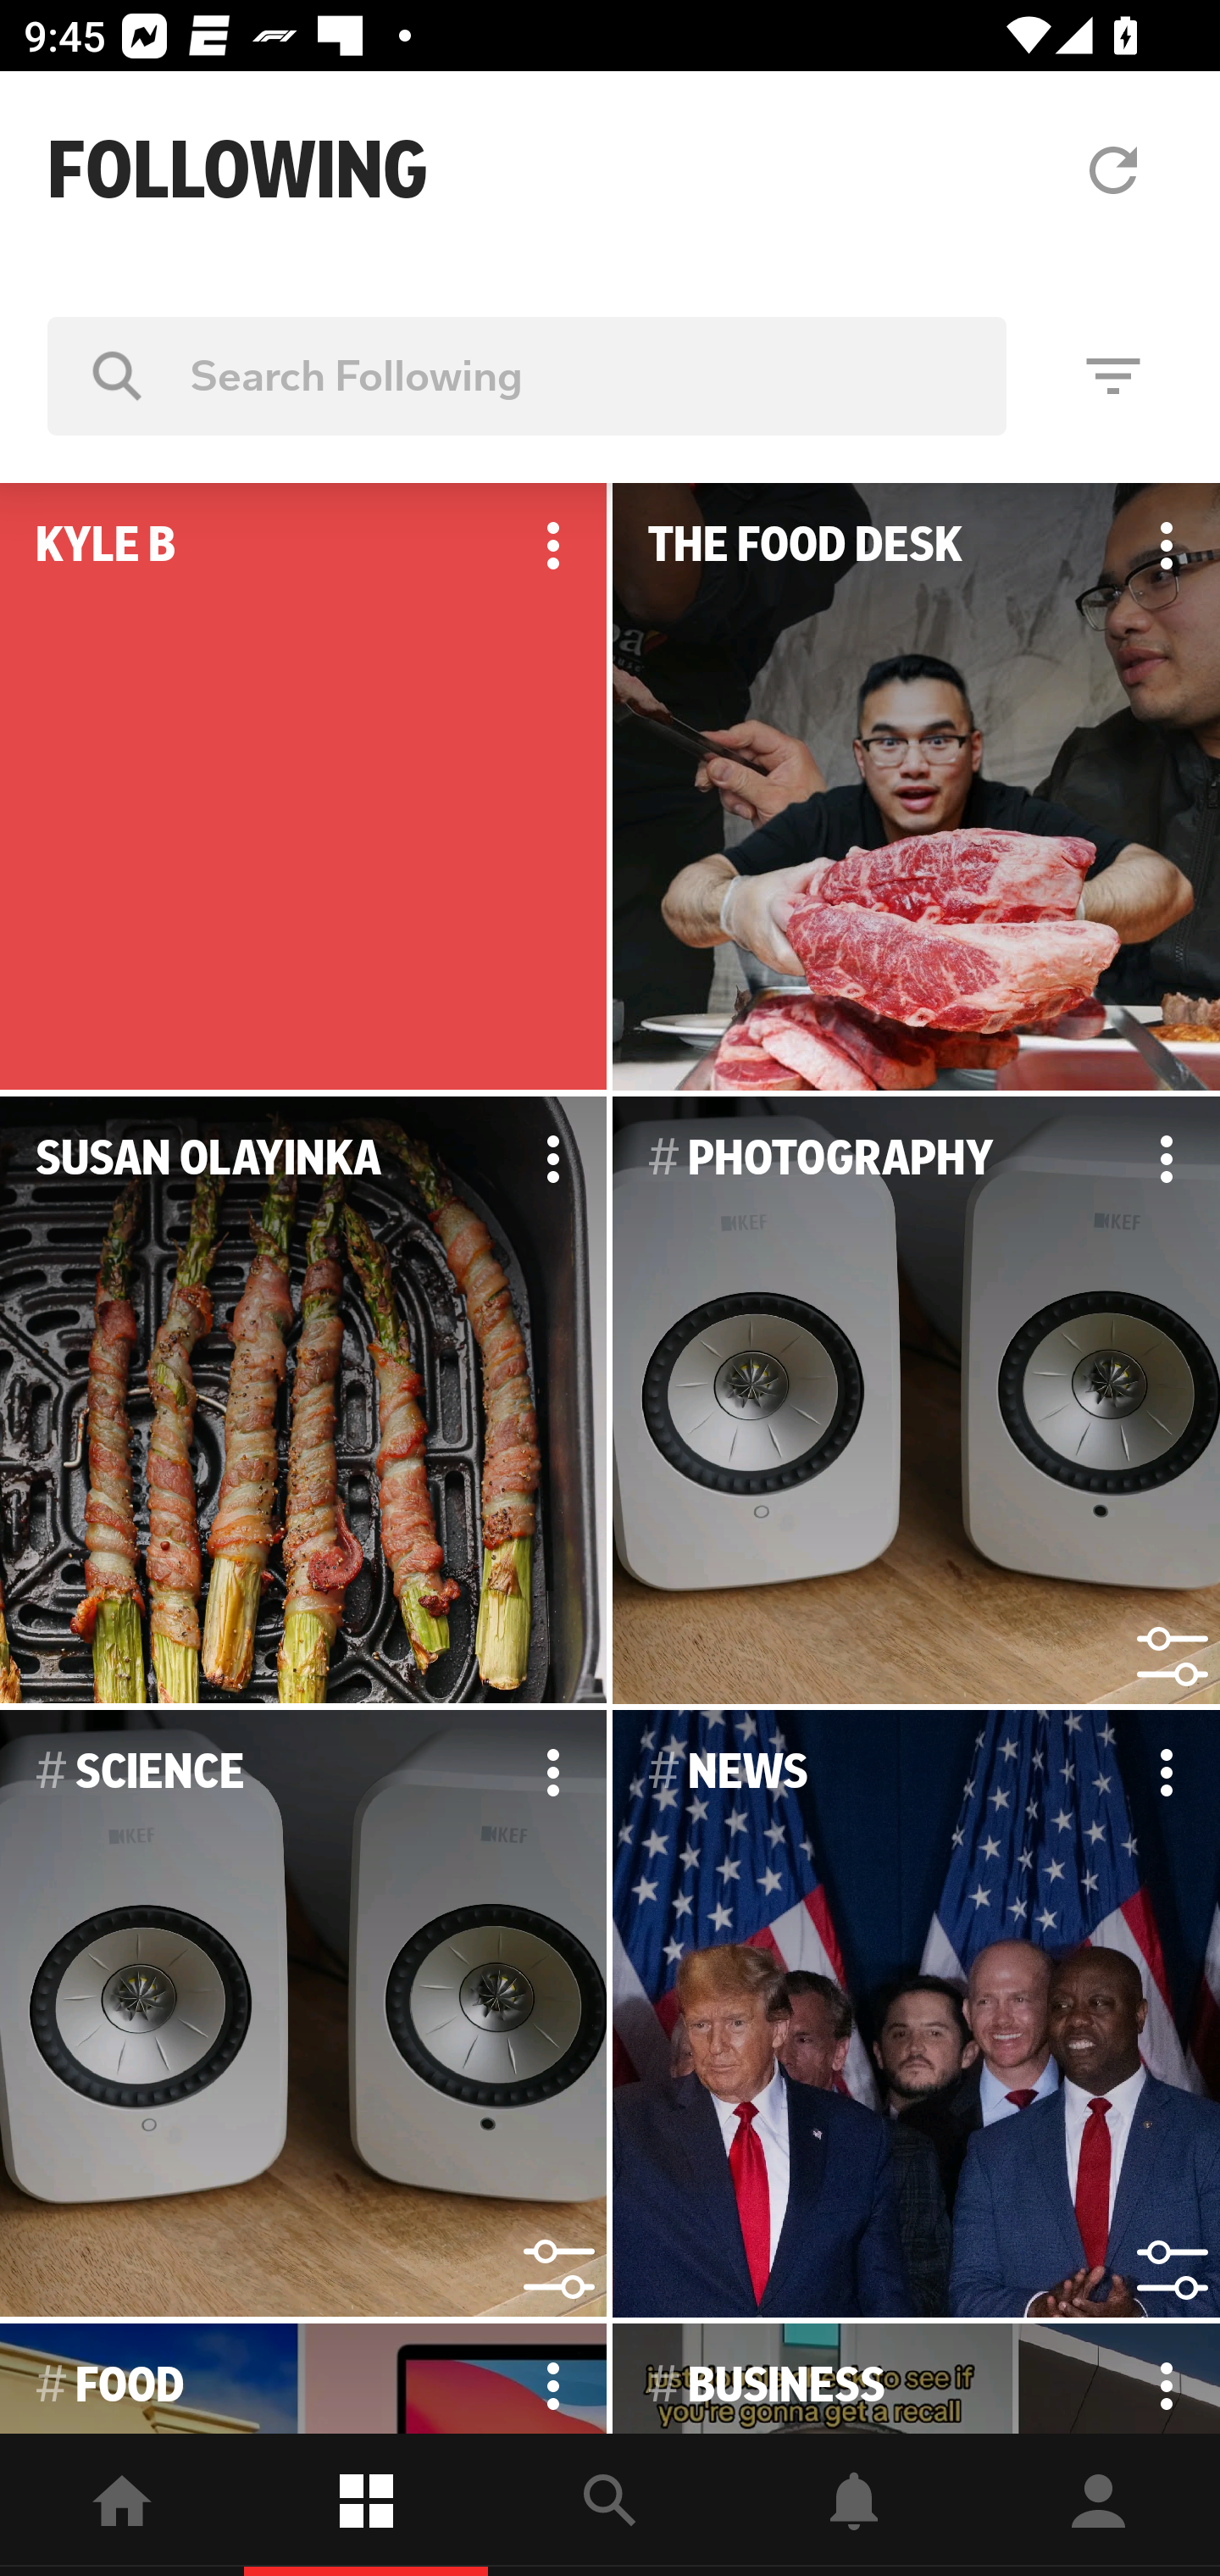 This screenshot has height=2576, width=1220. Describe the element at coordinates (916, 2014) in the screenshot. I see `# NEWS Options` at that location.